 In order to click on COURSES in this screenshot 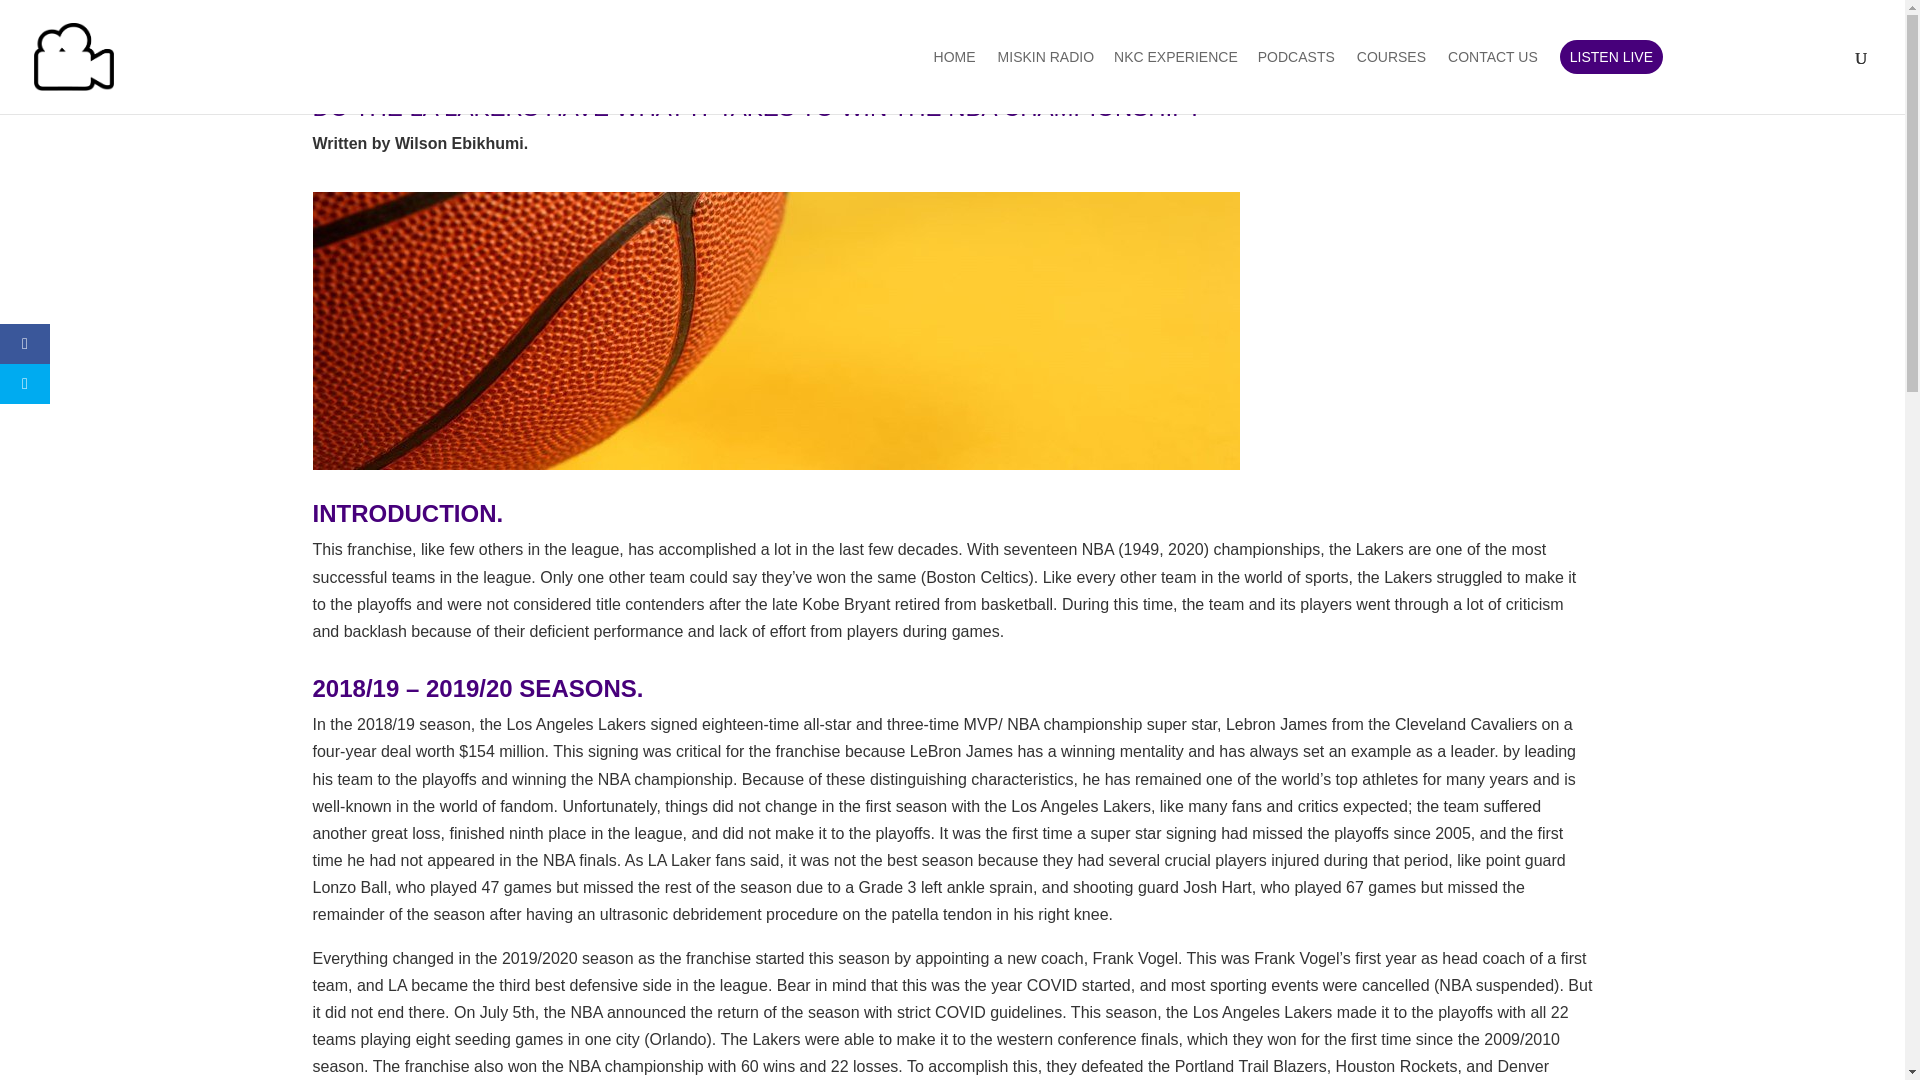, I will do `click(1392, 82)`.